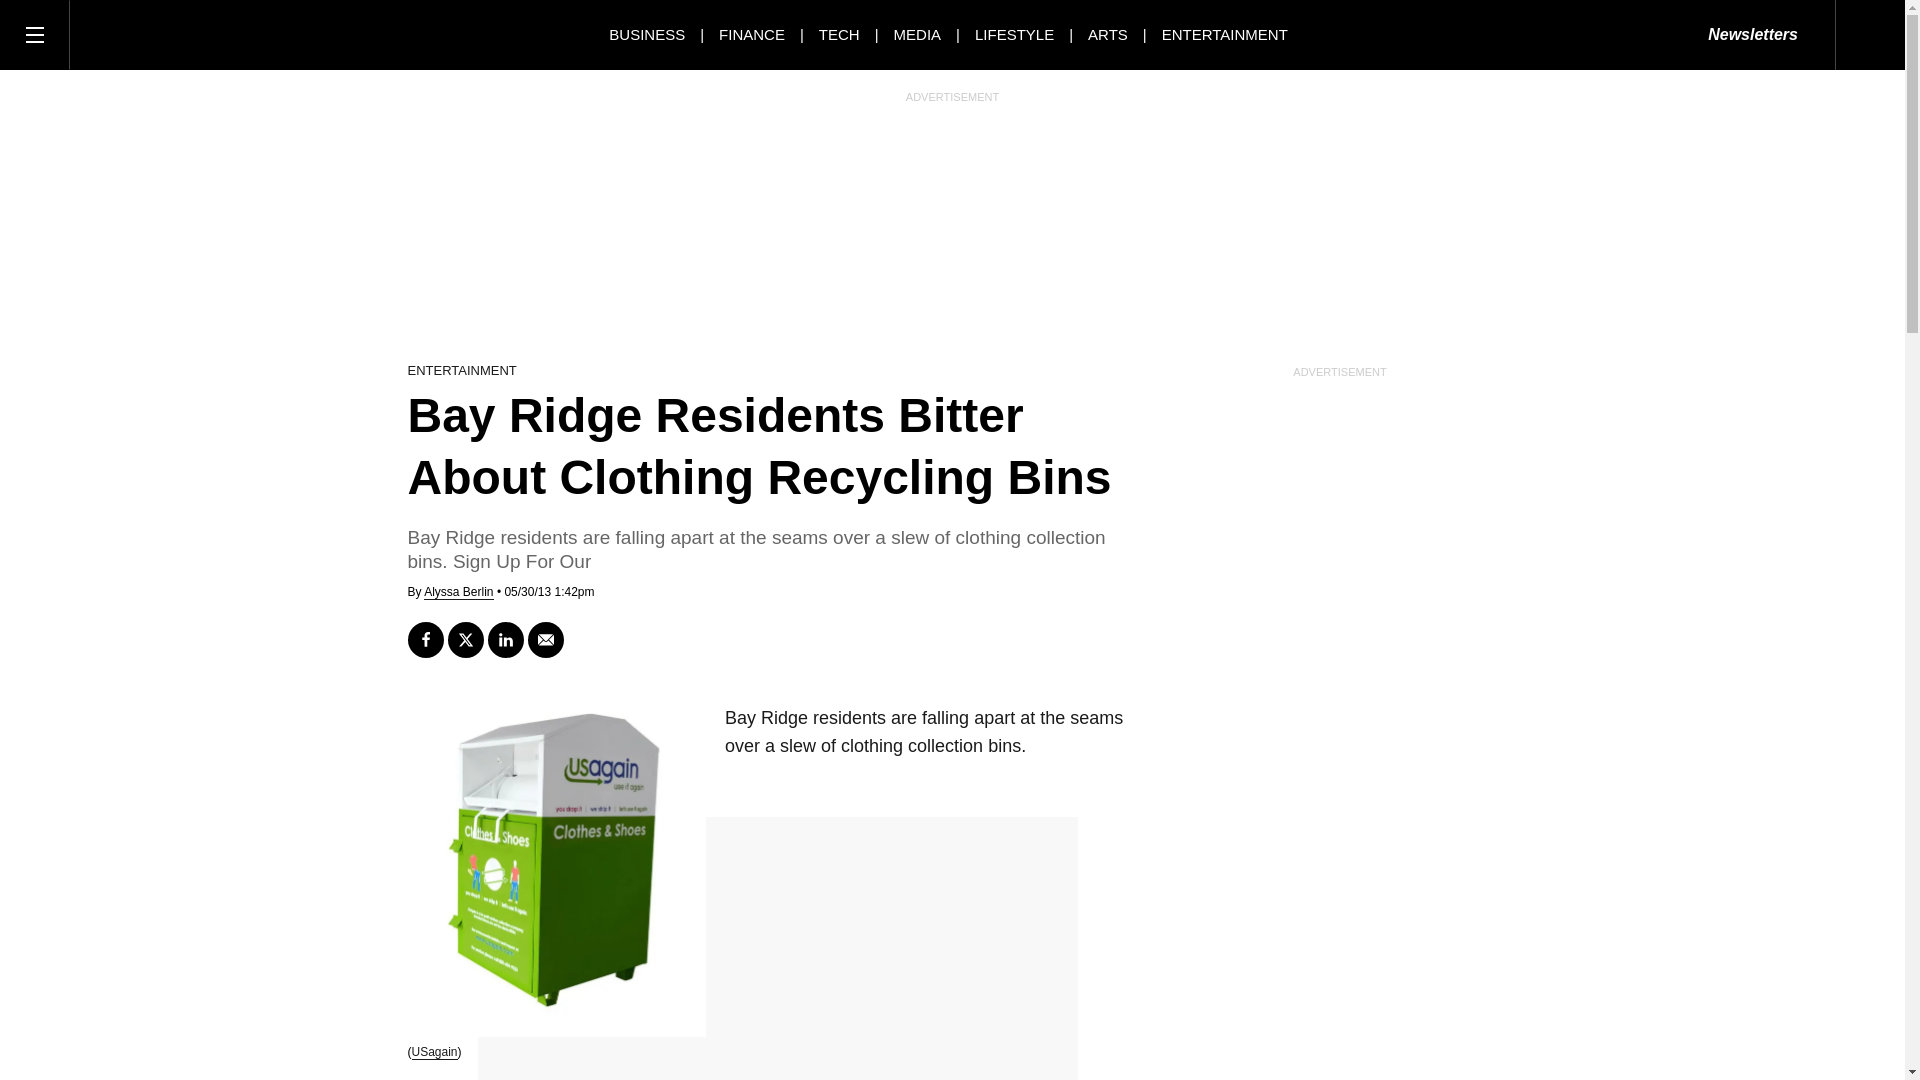 This screenshot has width=1920, height=1080. Describe the element at coordinates (425, 640) in the screenshot. I see `Share on Facebook` at that location.